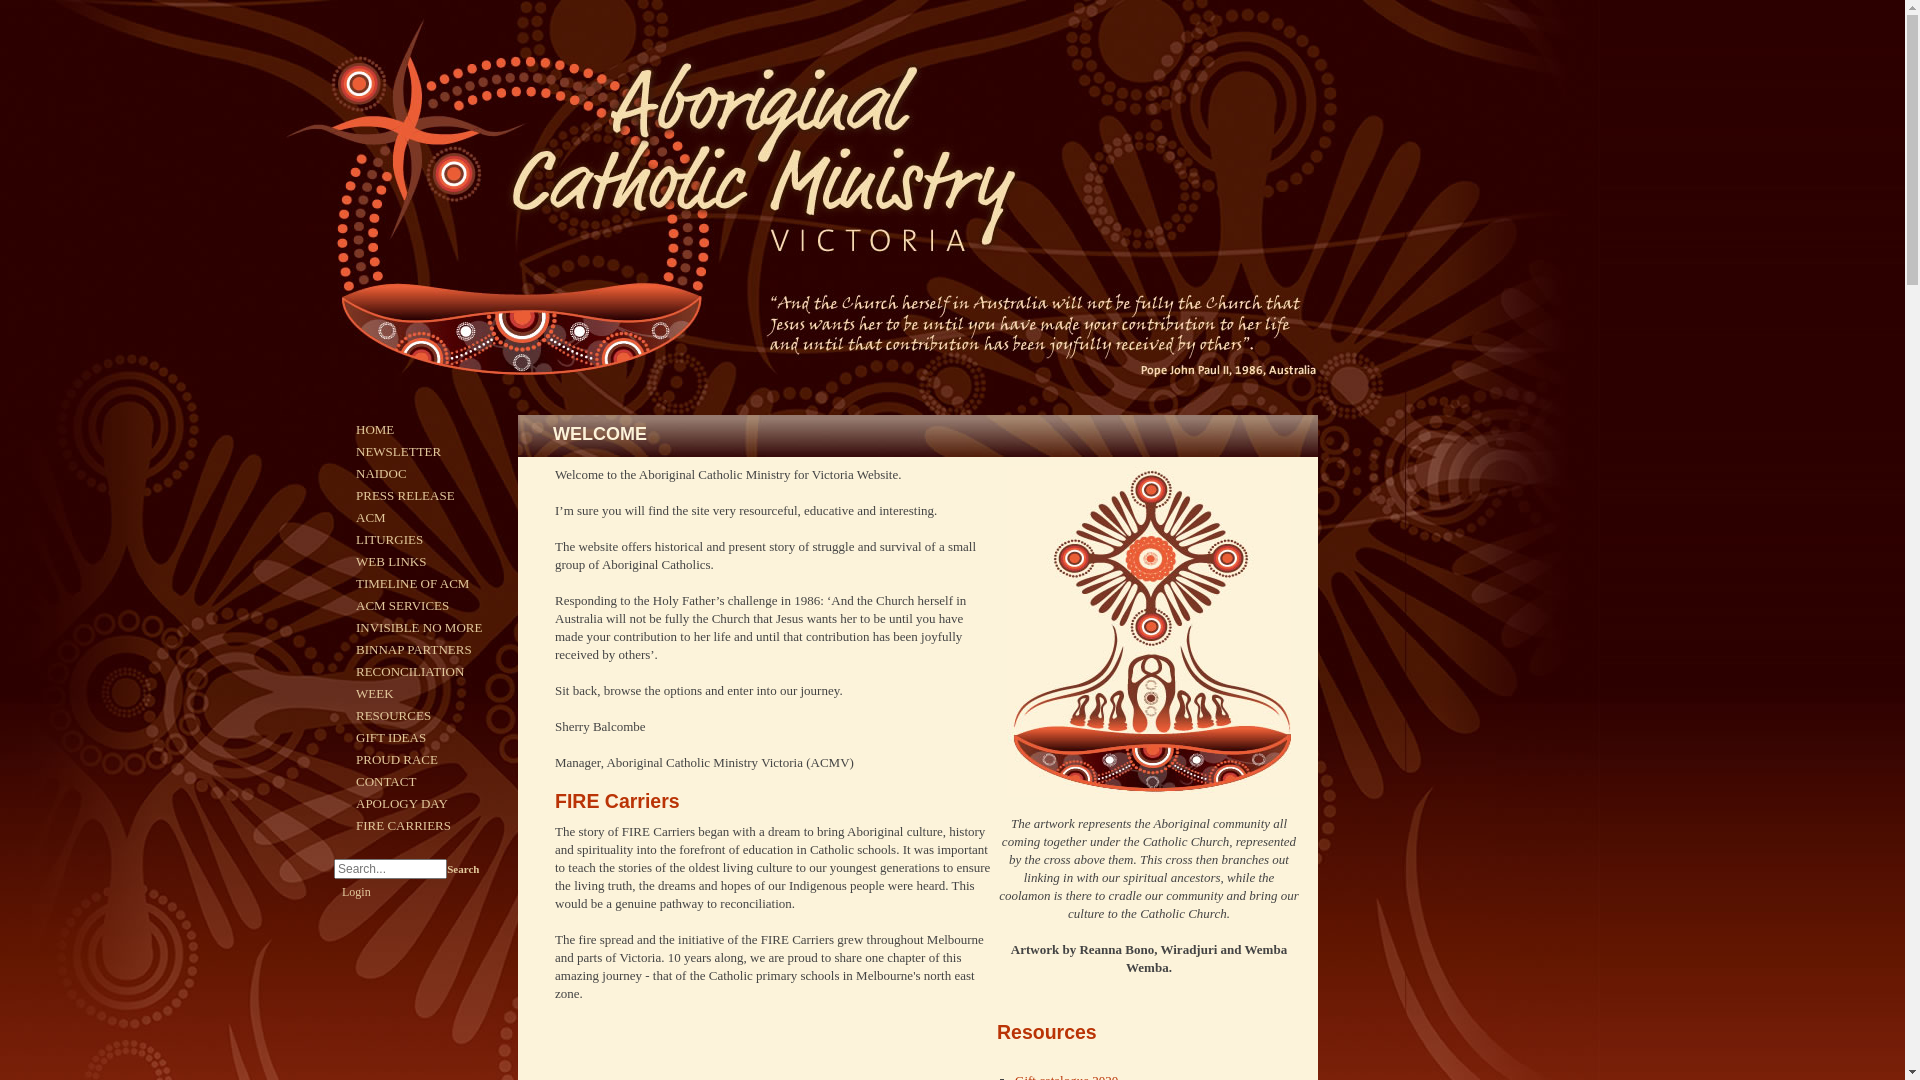 The height and width of the screenshot is (1080, 1920). Describe the element at coordinates (419, 627) in the screenshot. I see `INVISIBLE NO MORE` at that location.